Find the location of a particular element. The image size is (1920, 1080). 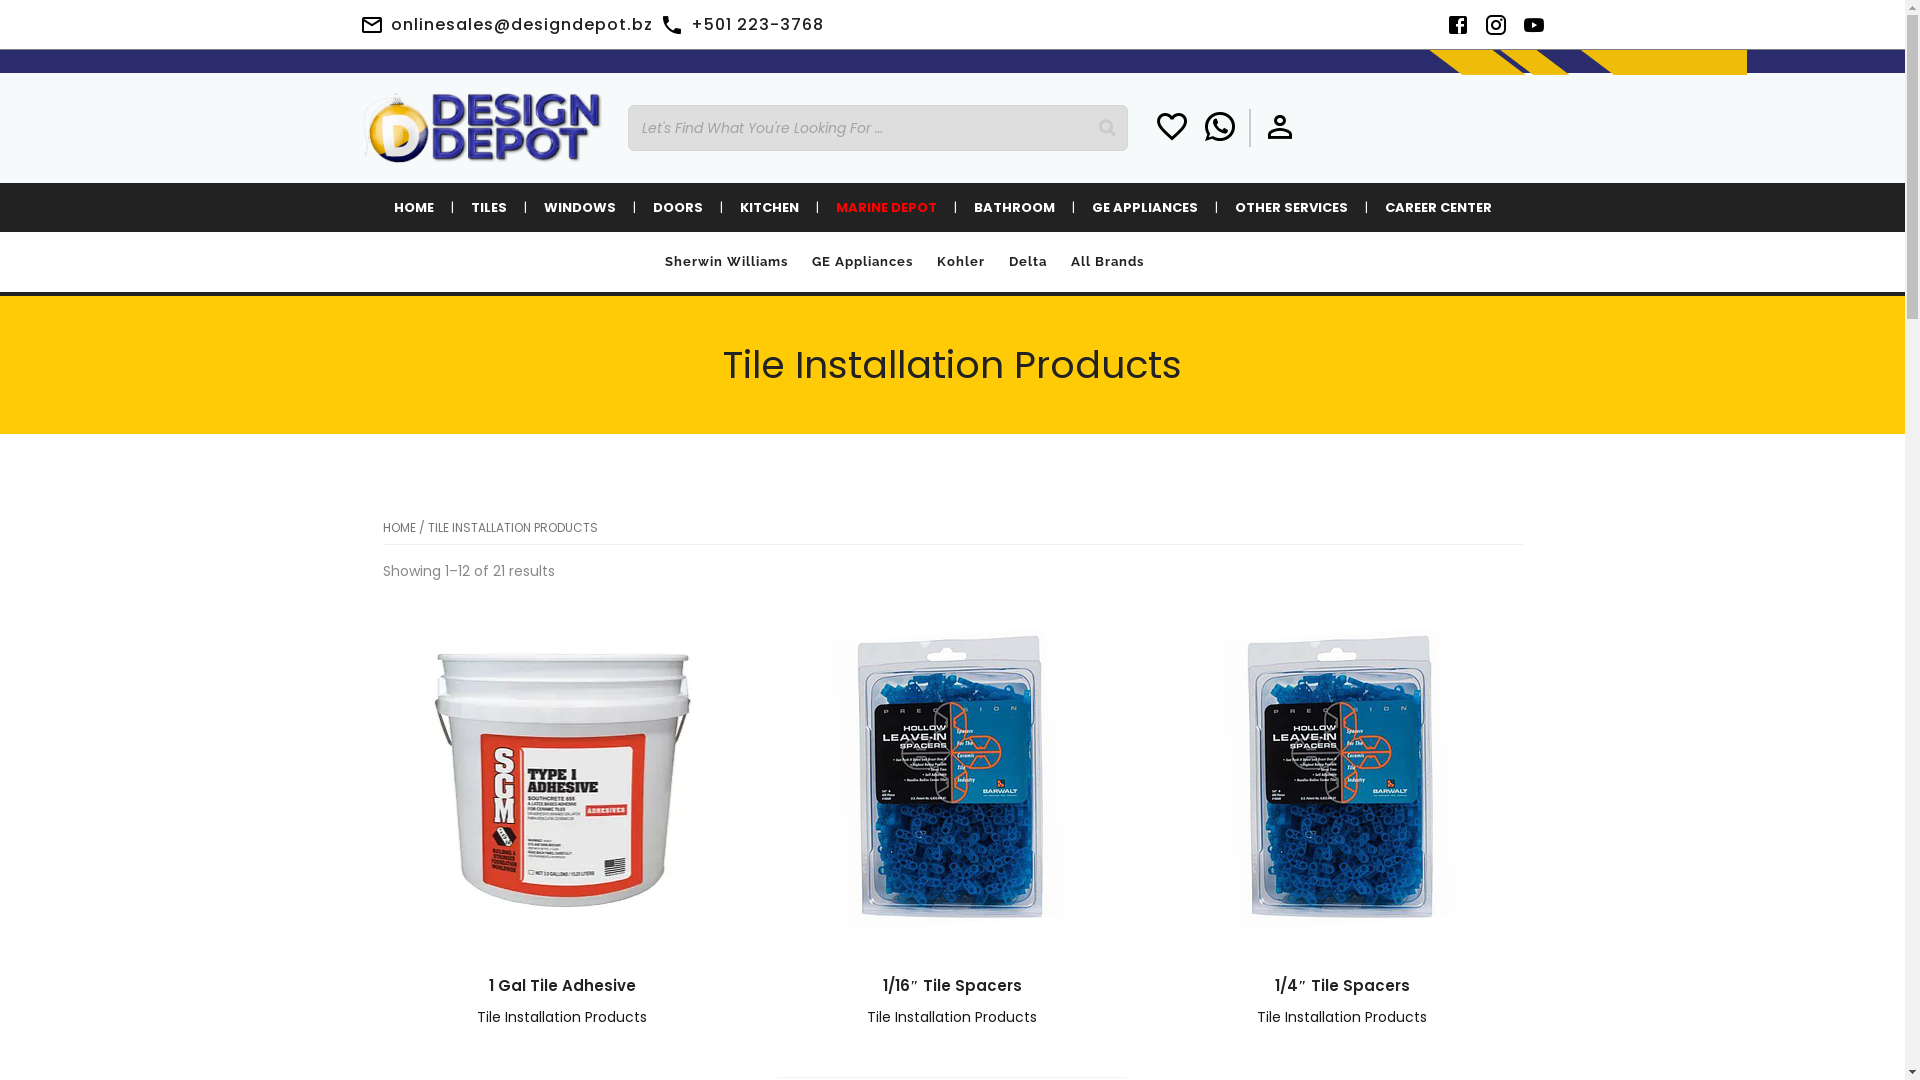

All Brands is located at coordinates (1106, 262).